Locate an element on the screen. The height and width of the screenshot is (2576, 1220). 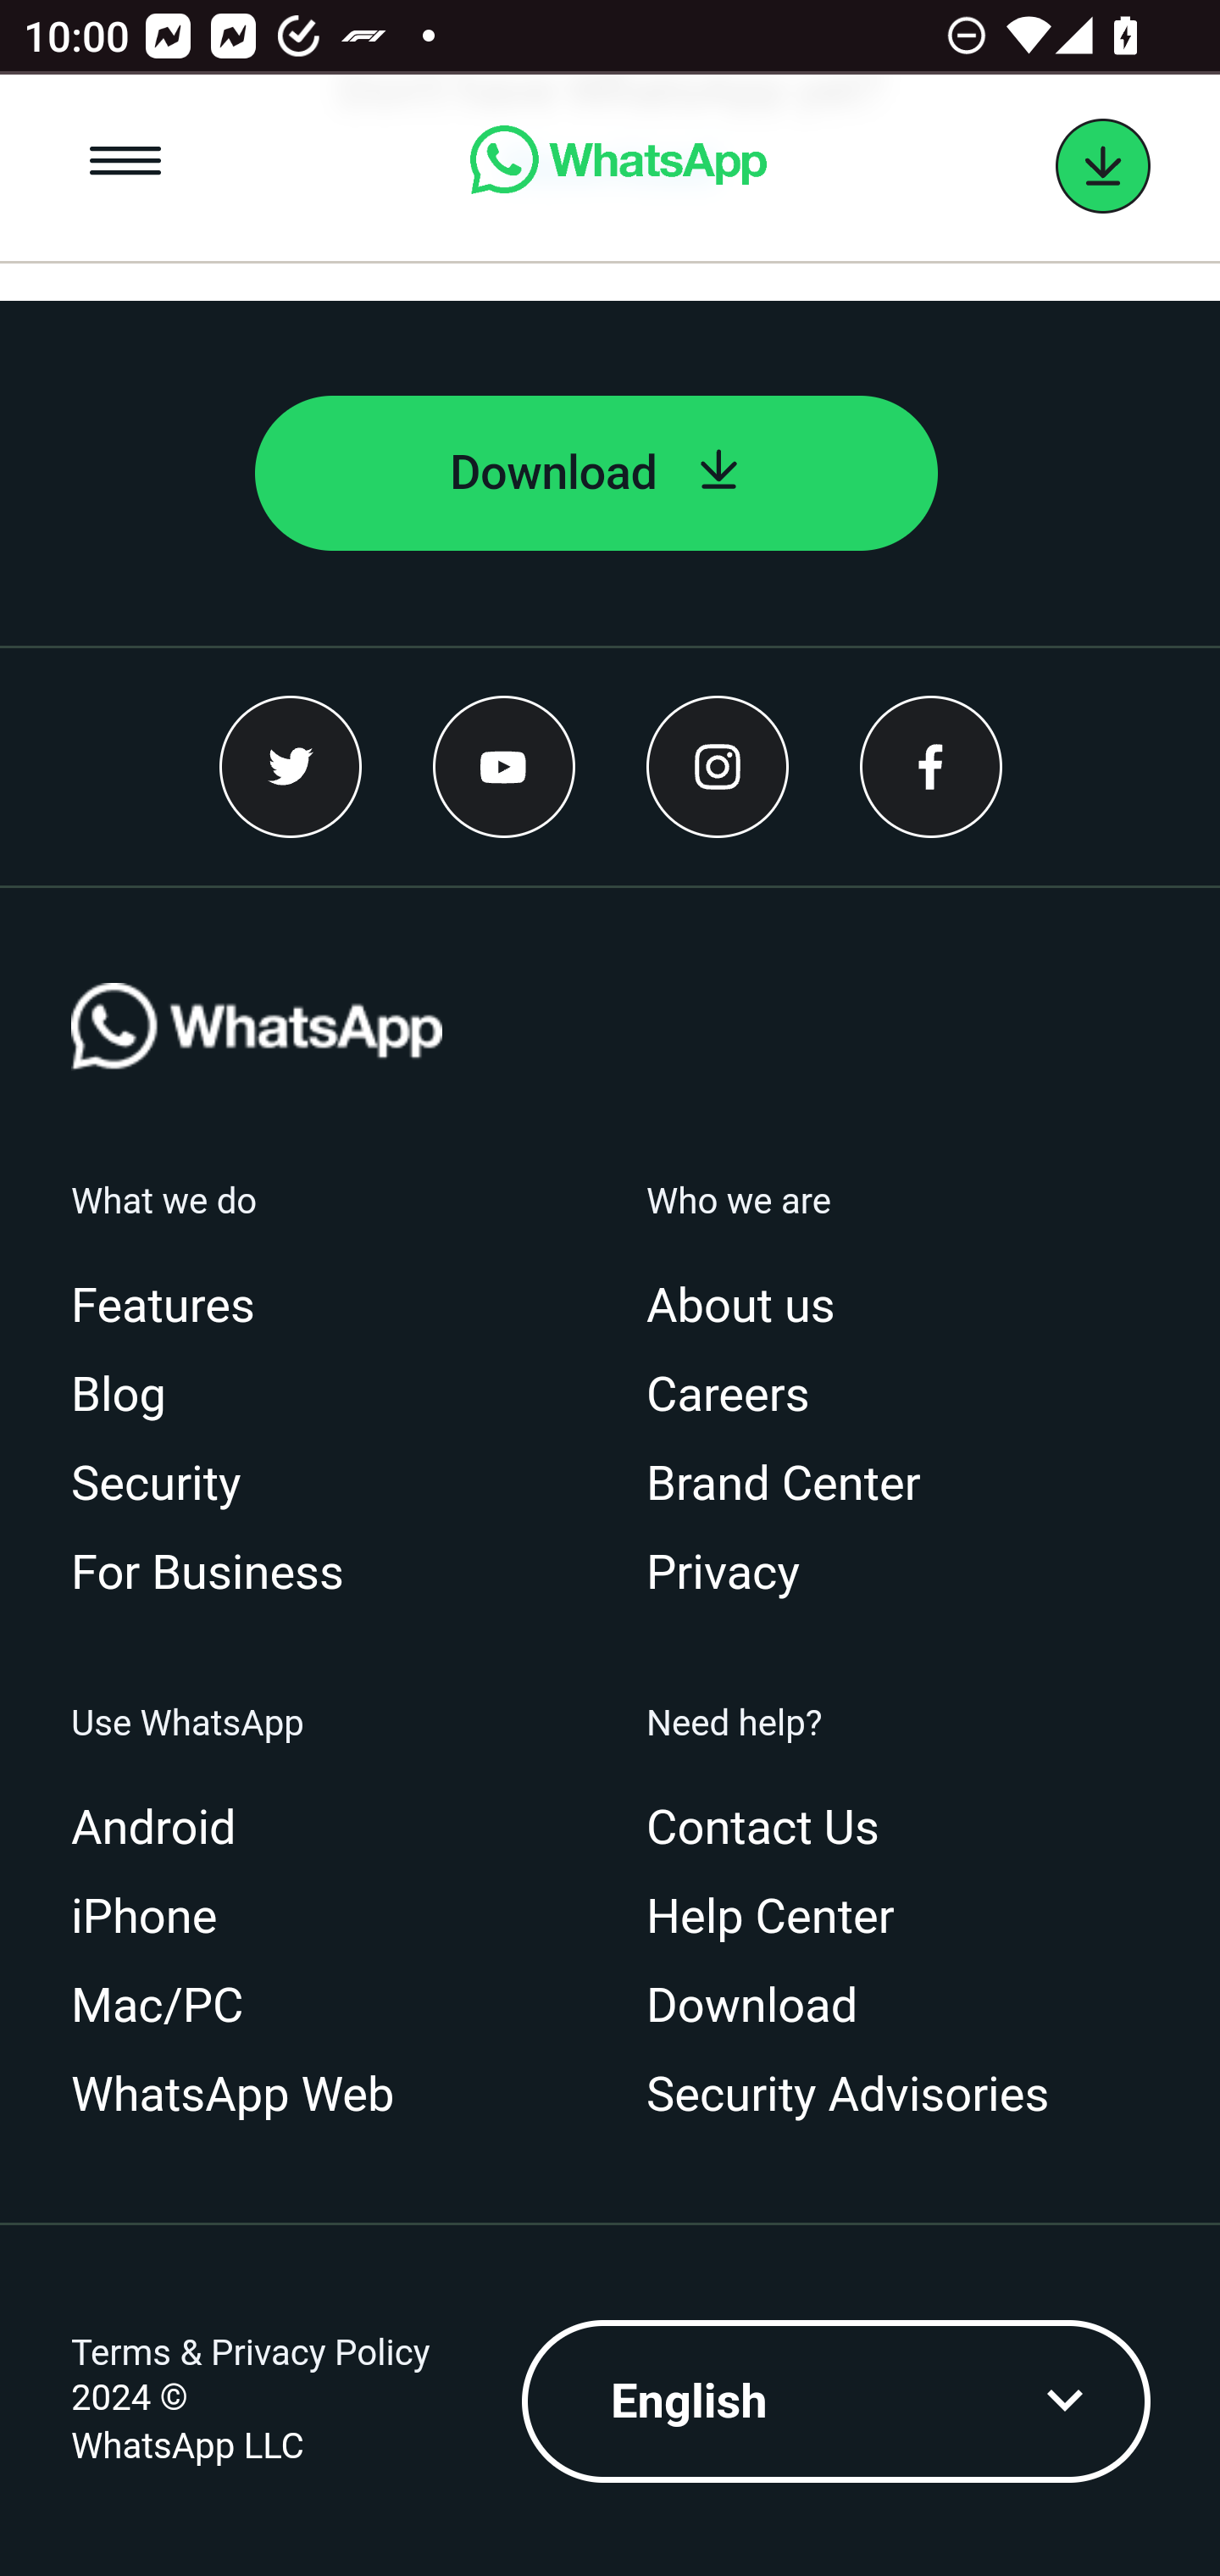
Blog is located at coordinates (130, 1398).